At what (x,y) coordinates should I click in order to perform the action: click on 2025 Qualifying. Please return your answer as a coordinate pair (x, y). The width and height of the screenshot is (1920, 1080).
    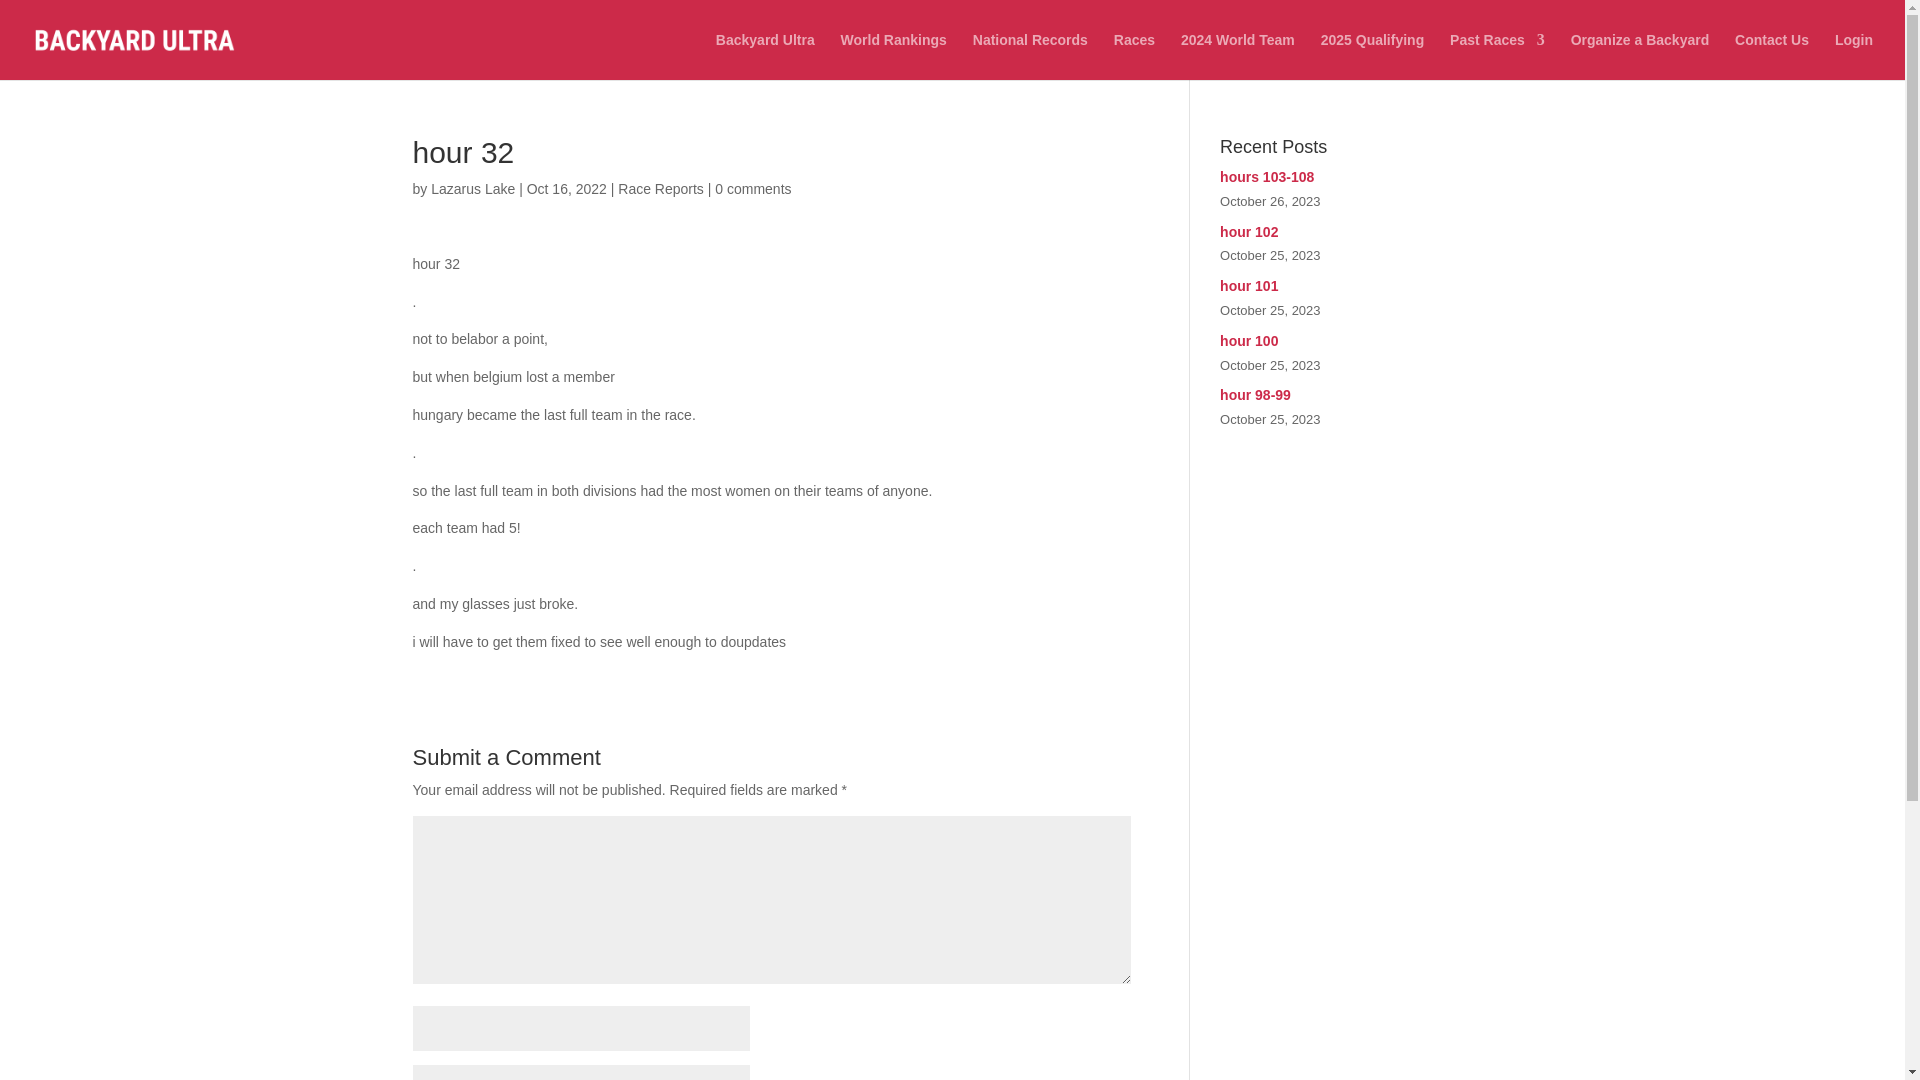
    Looking at the image, I should click on (1372, 56).